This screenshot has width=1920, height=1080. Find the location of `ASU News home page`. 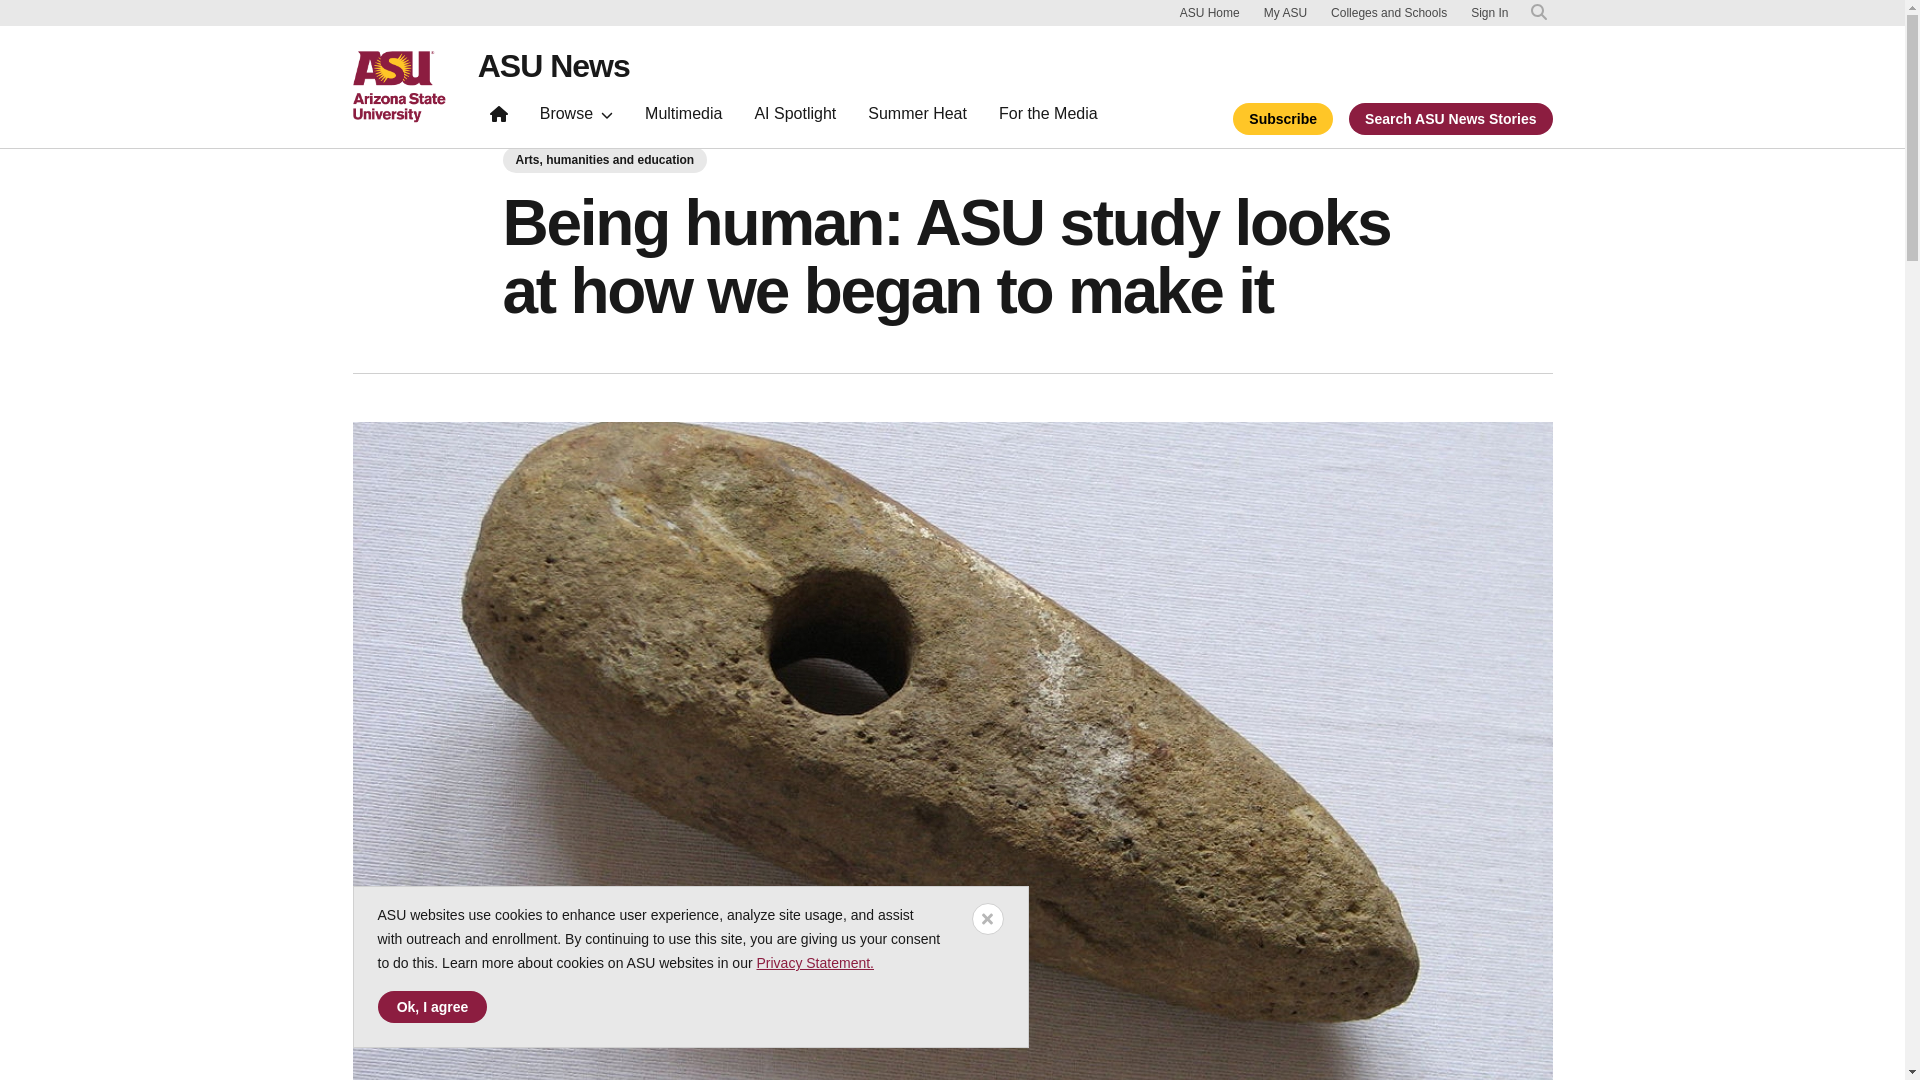

ASU News home page is located at coordinates (554, 66).